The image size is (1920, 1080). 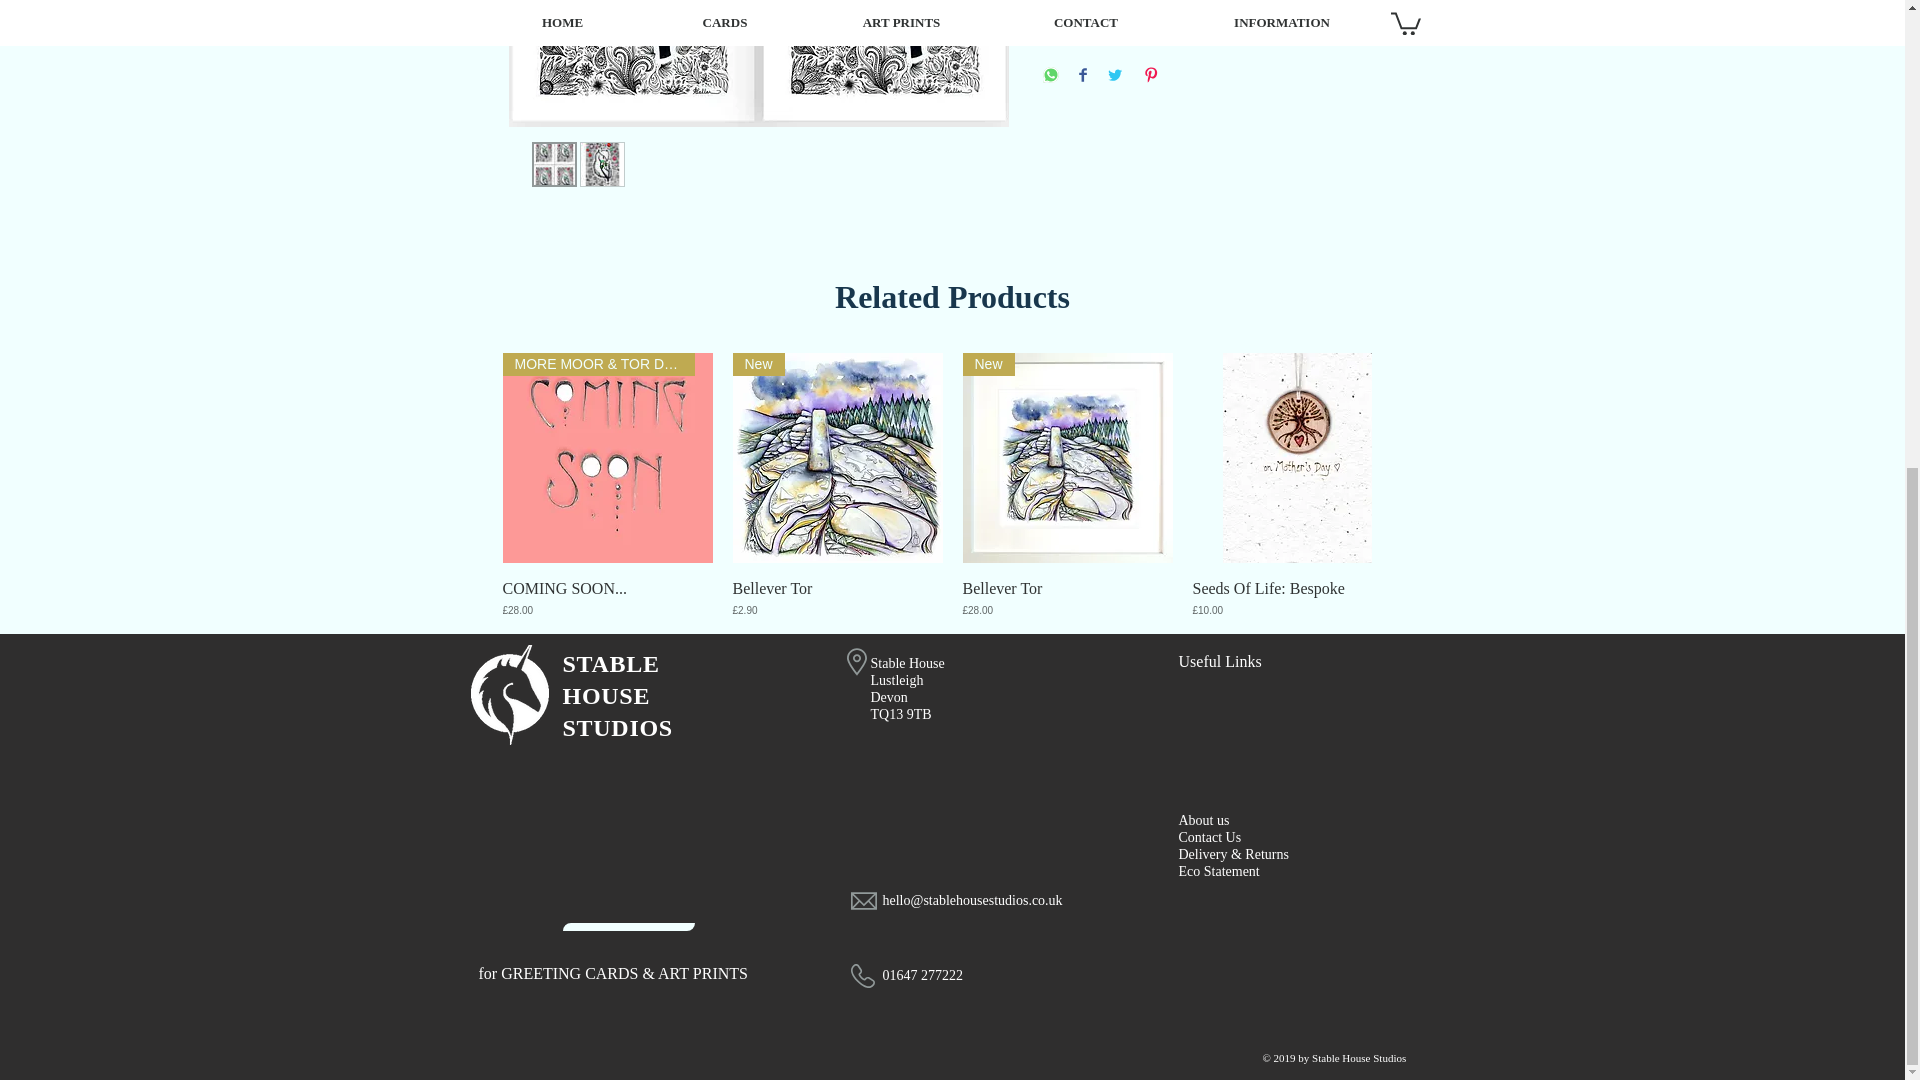 I want to click on New, so click(x=836, y=458).